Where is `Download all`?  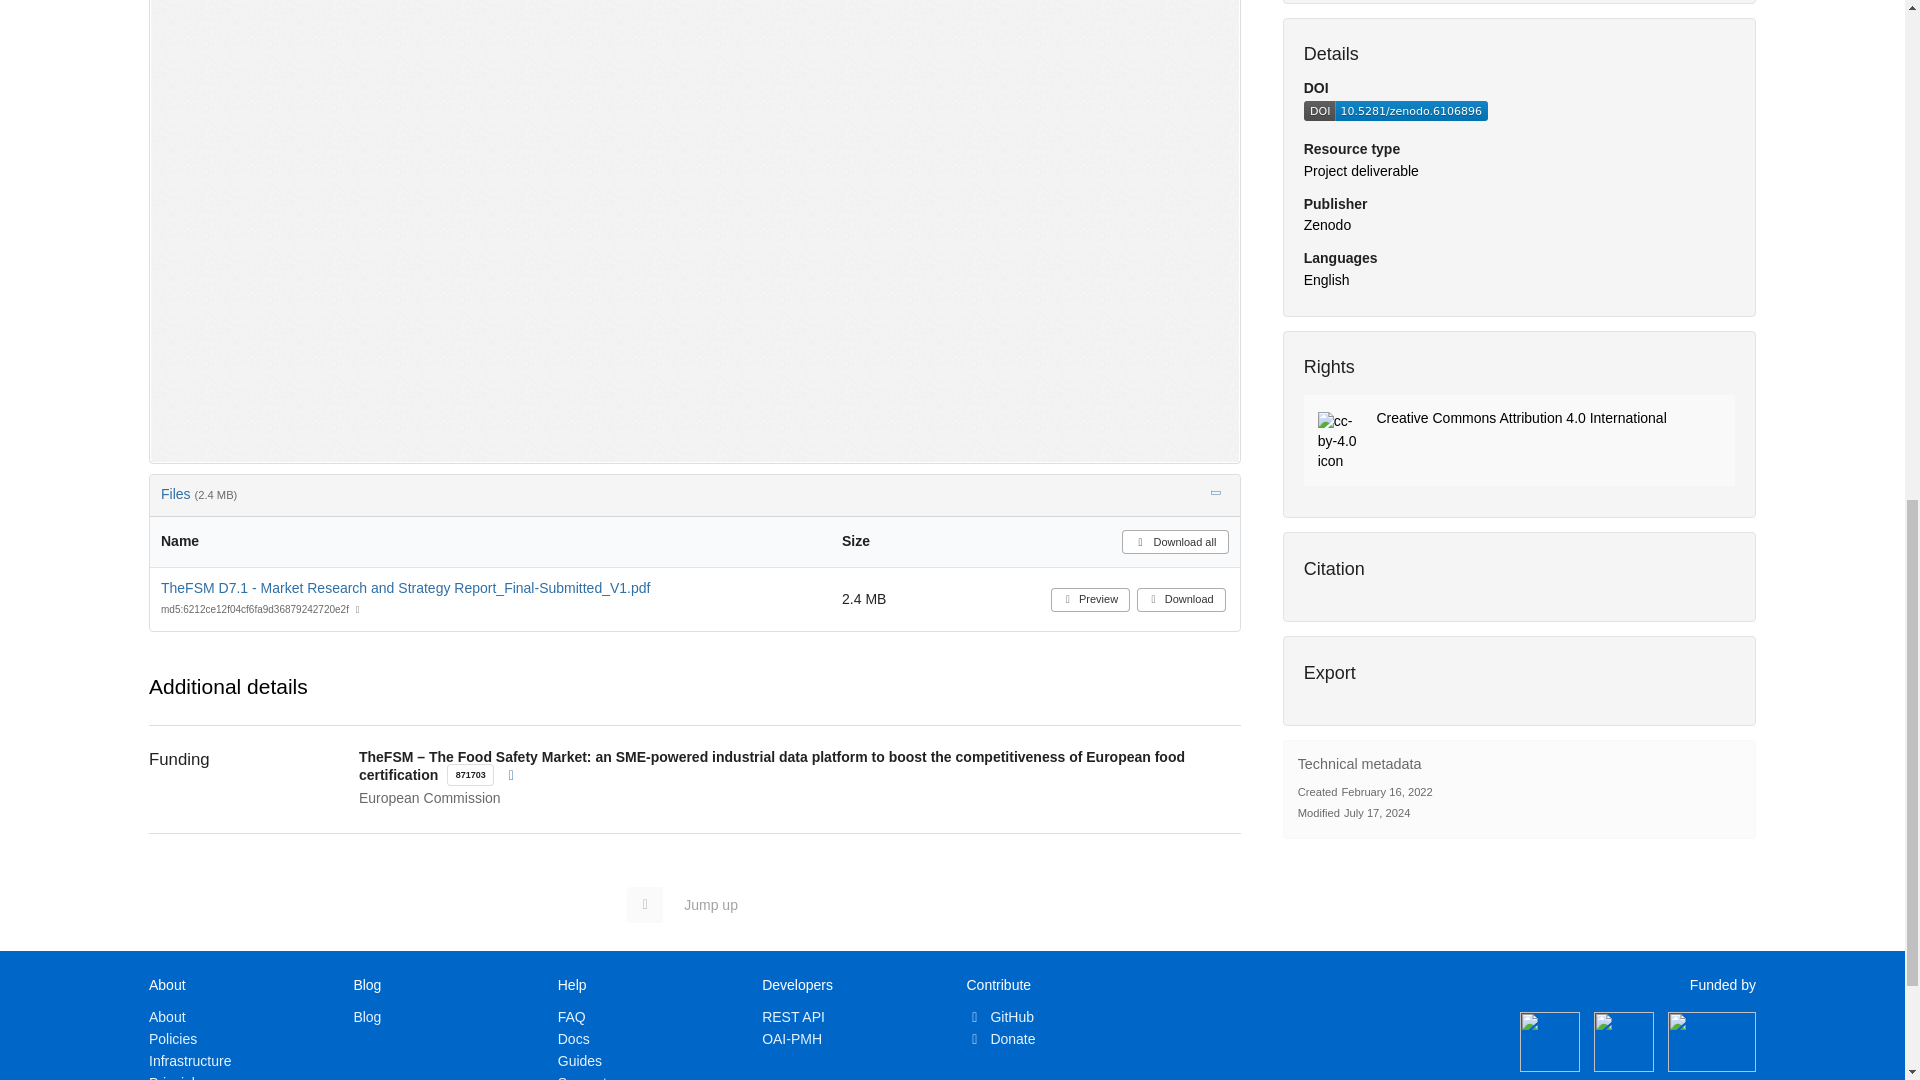 Download all is located at coordinates (1174, 542).